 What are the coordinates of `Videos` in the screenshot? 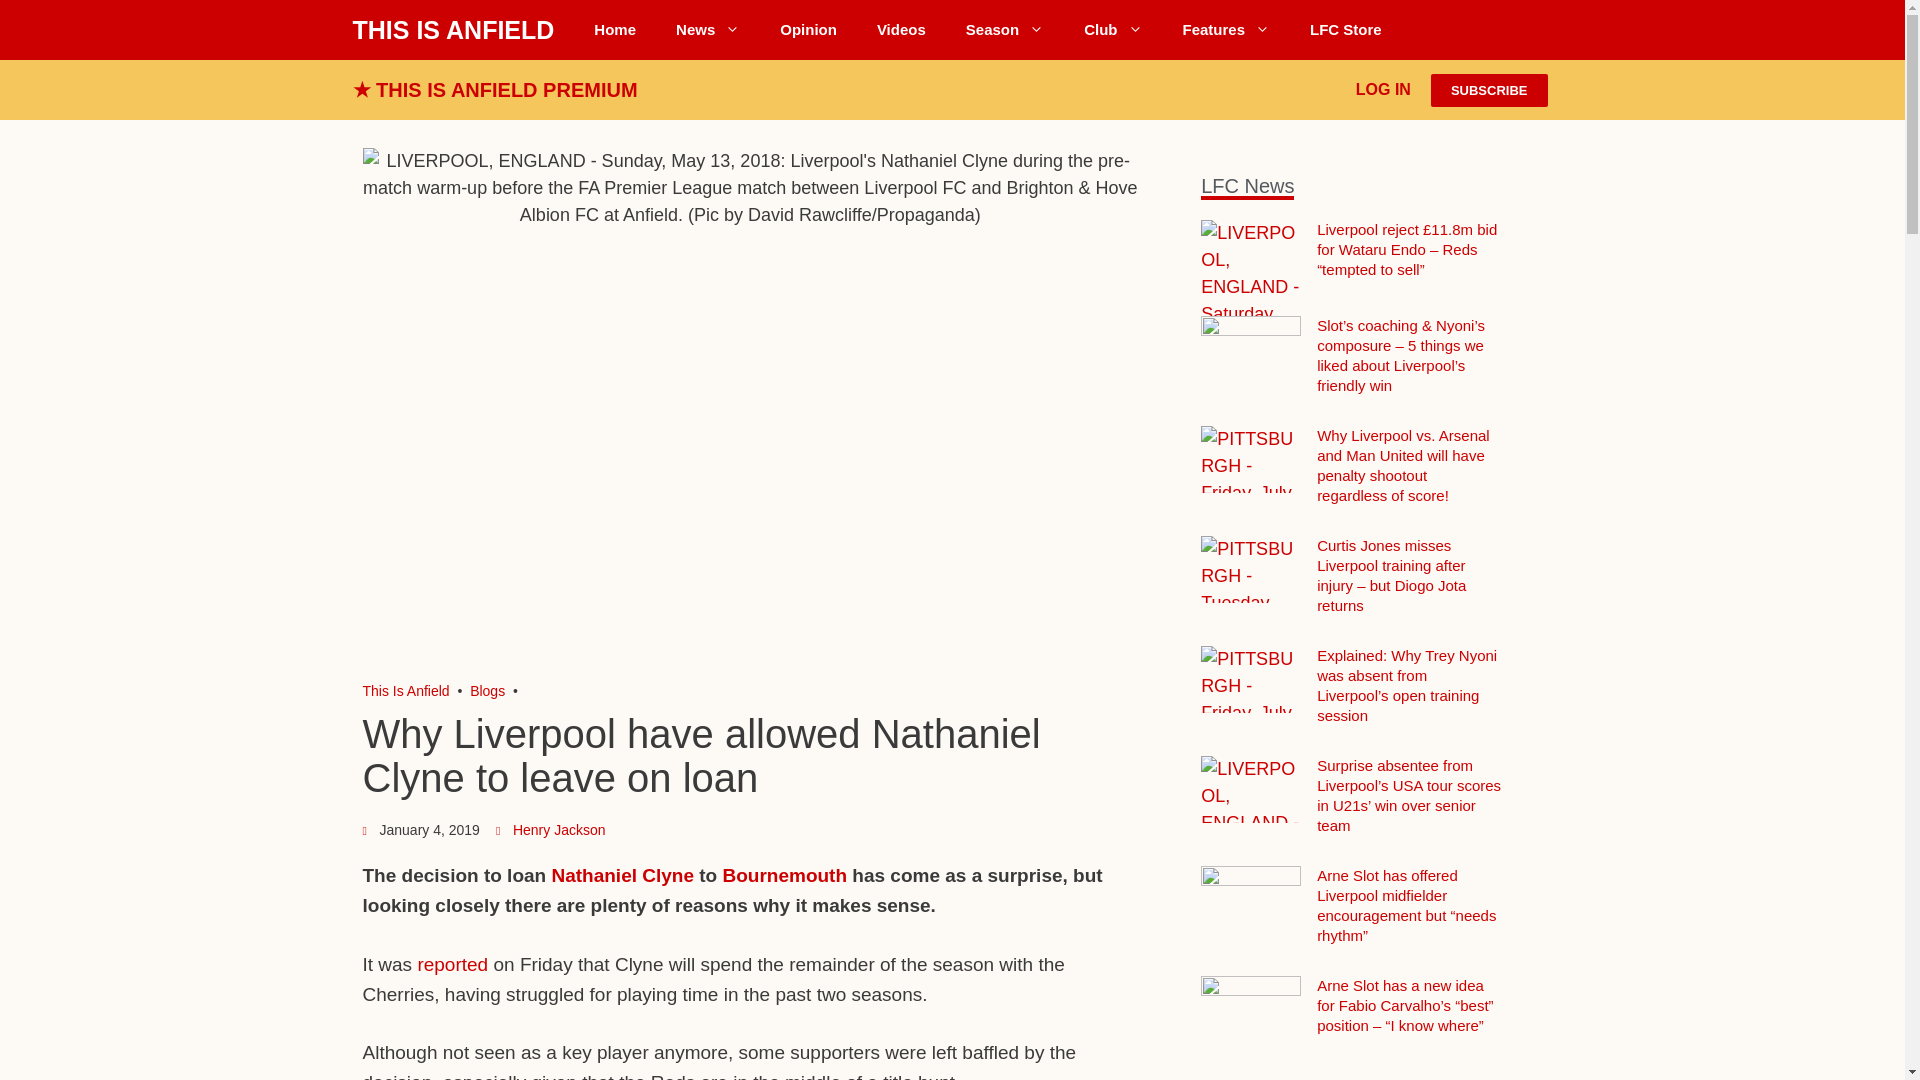 It's located at (901, 30).